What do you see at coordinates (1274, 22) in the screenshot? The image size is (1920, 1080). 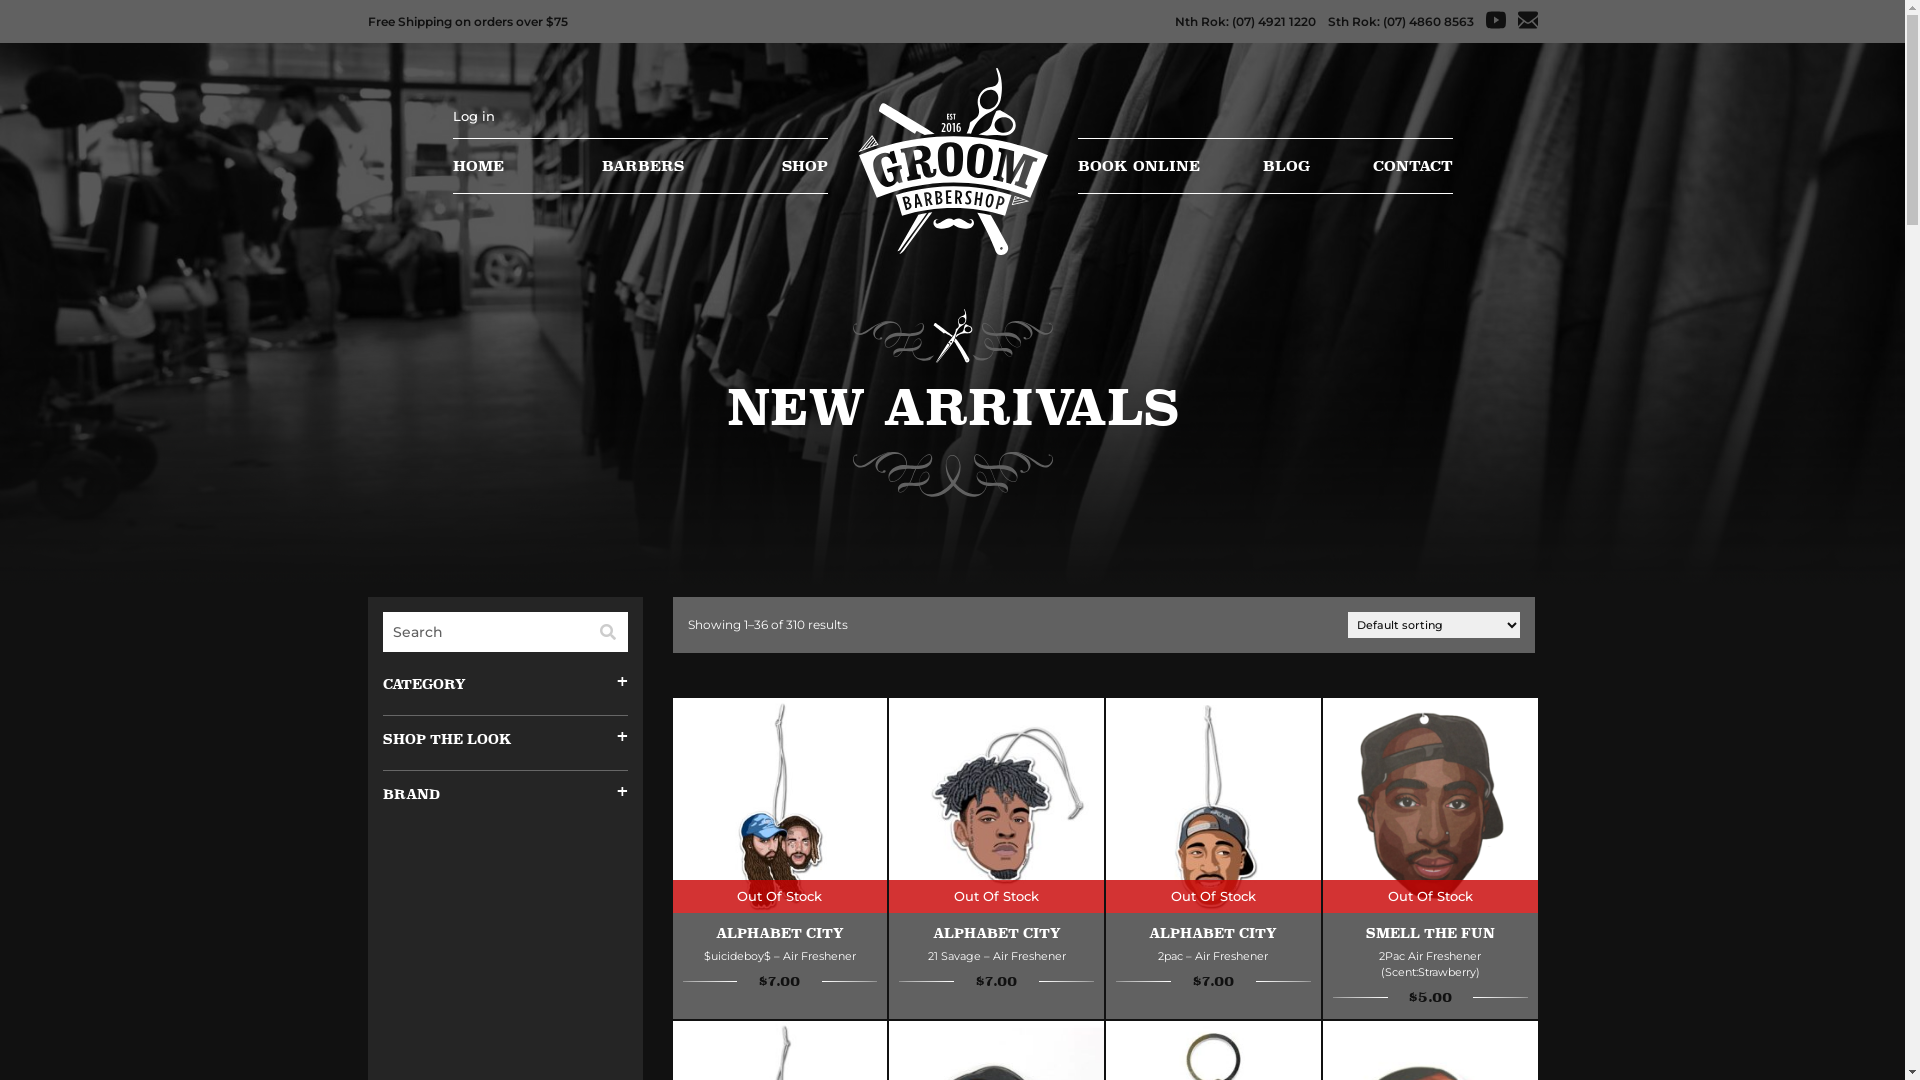 I see `(07) 4921 1220` at bounding box center [1274, 22].